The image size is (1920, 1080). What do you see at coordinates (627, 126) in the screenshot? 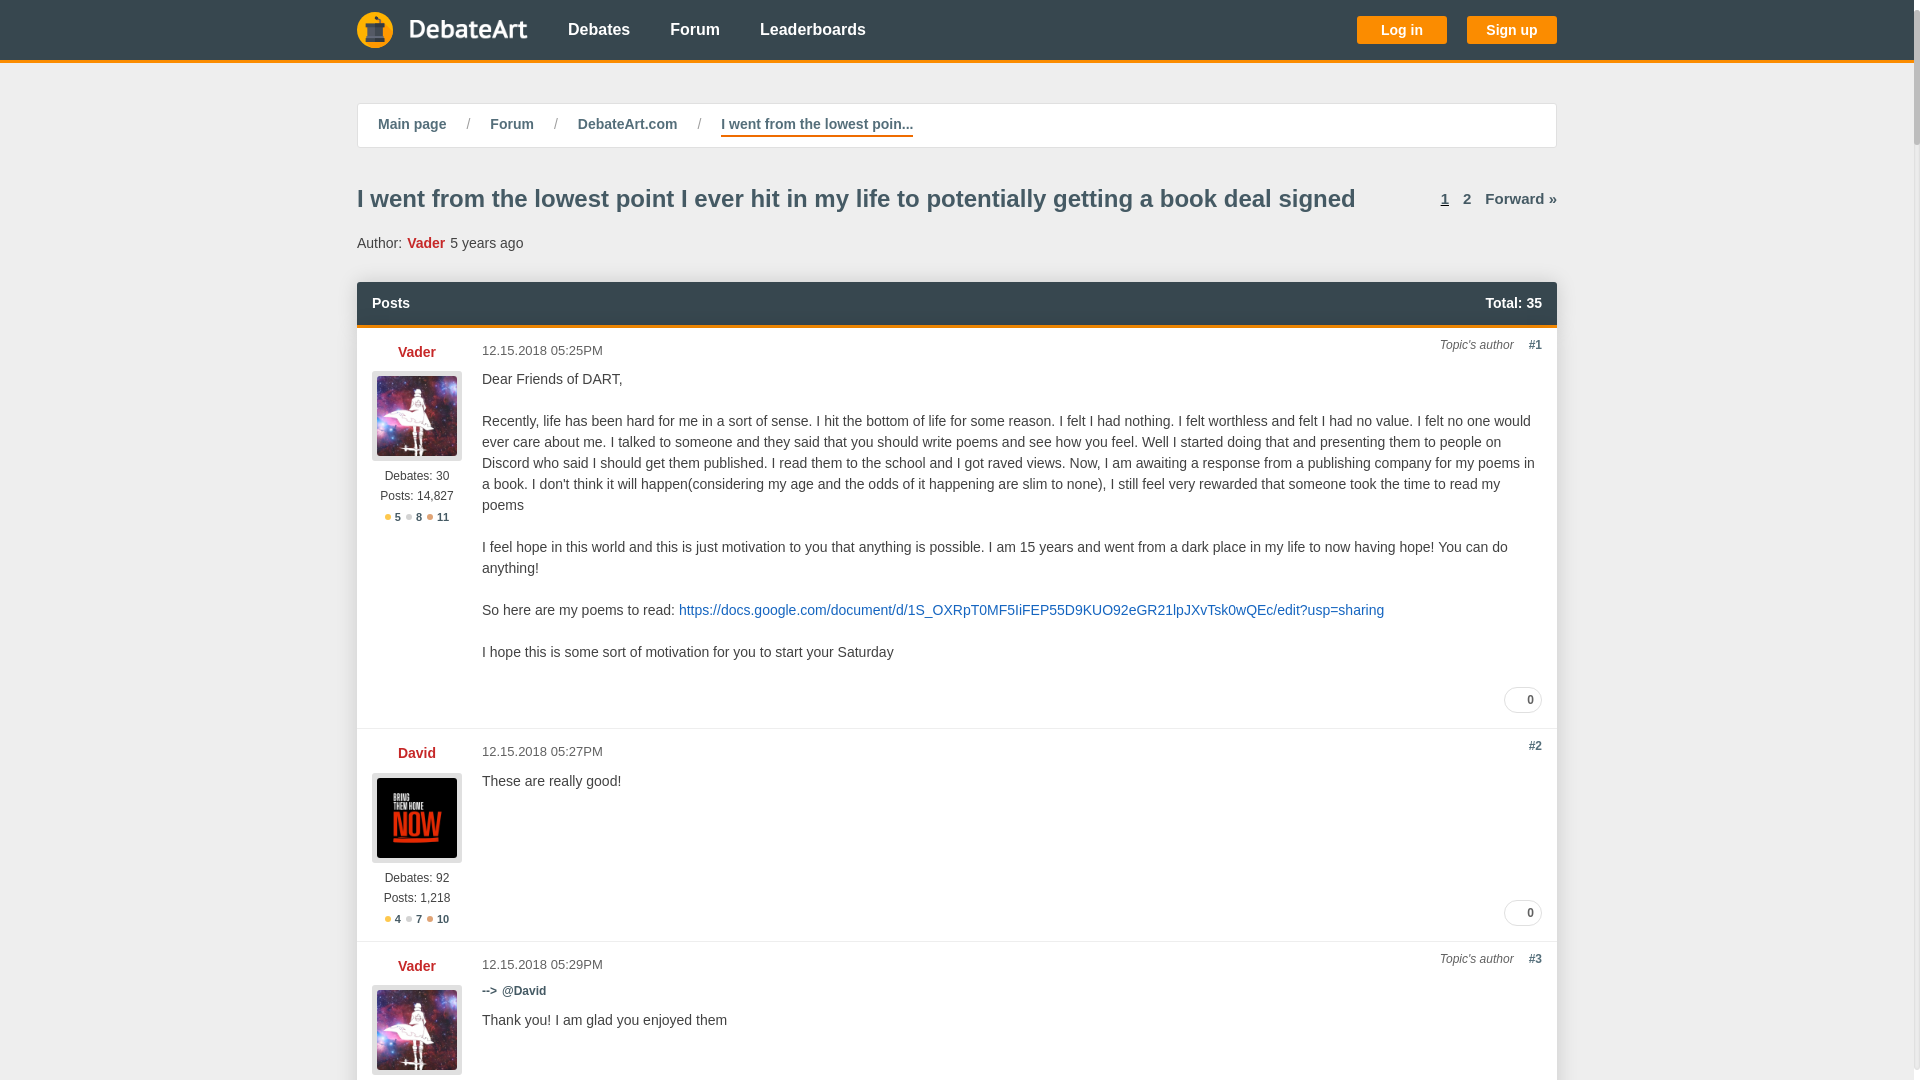
I see `DebateArt.com` at bounding box center [627, 126].